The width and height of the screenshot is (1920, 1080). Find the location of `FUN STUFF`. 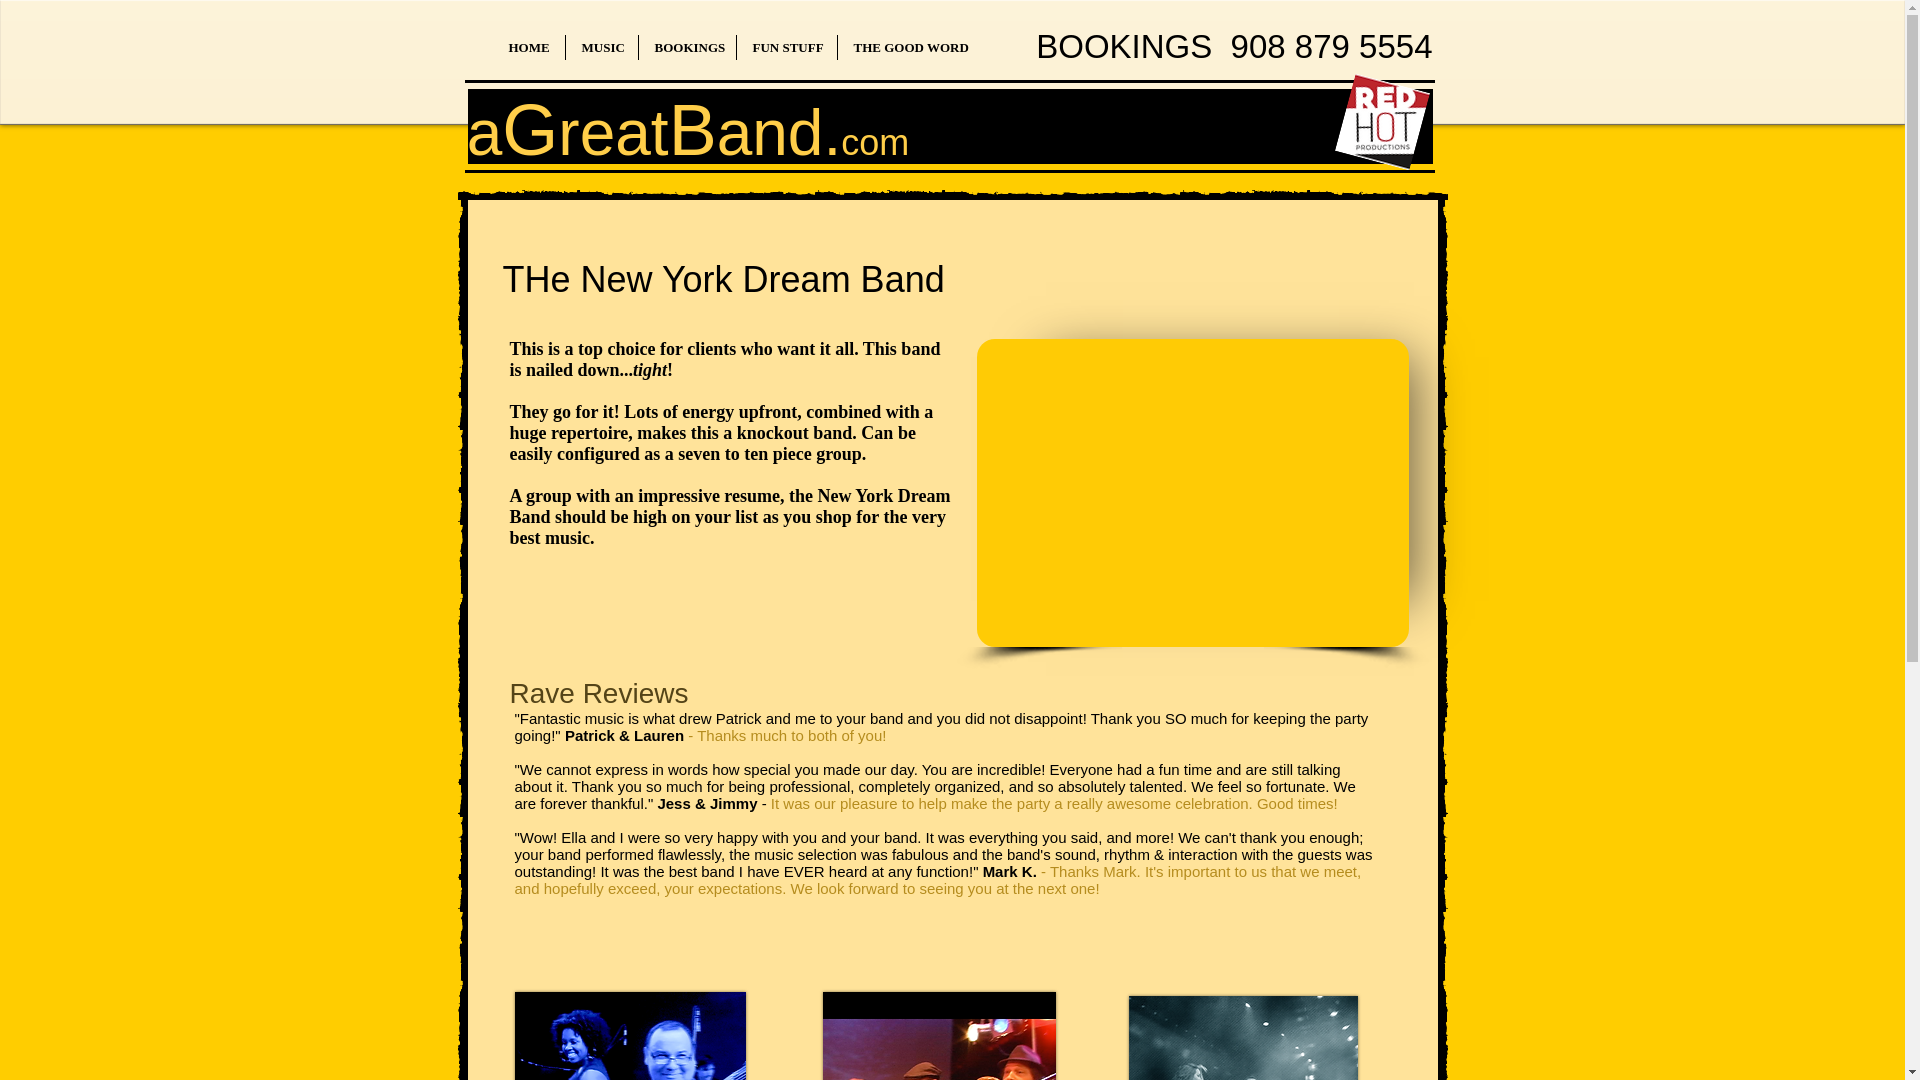

FUN STUFF is located at coordinates (785, 47).